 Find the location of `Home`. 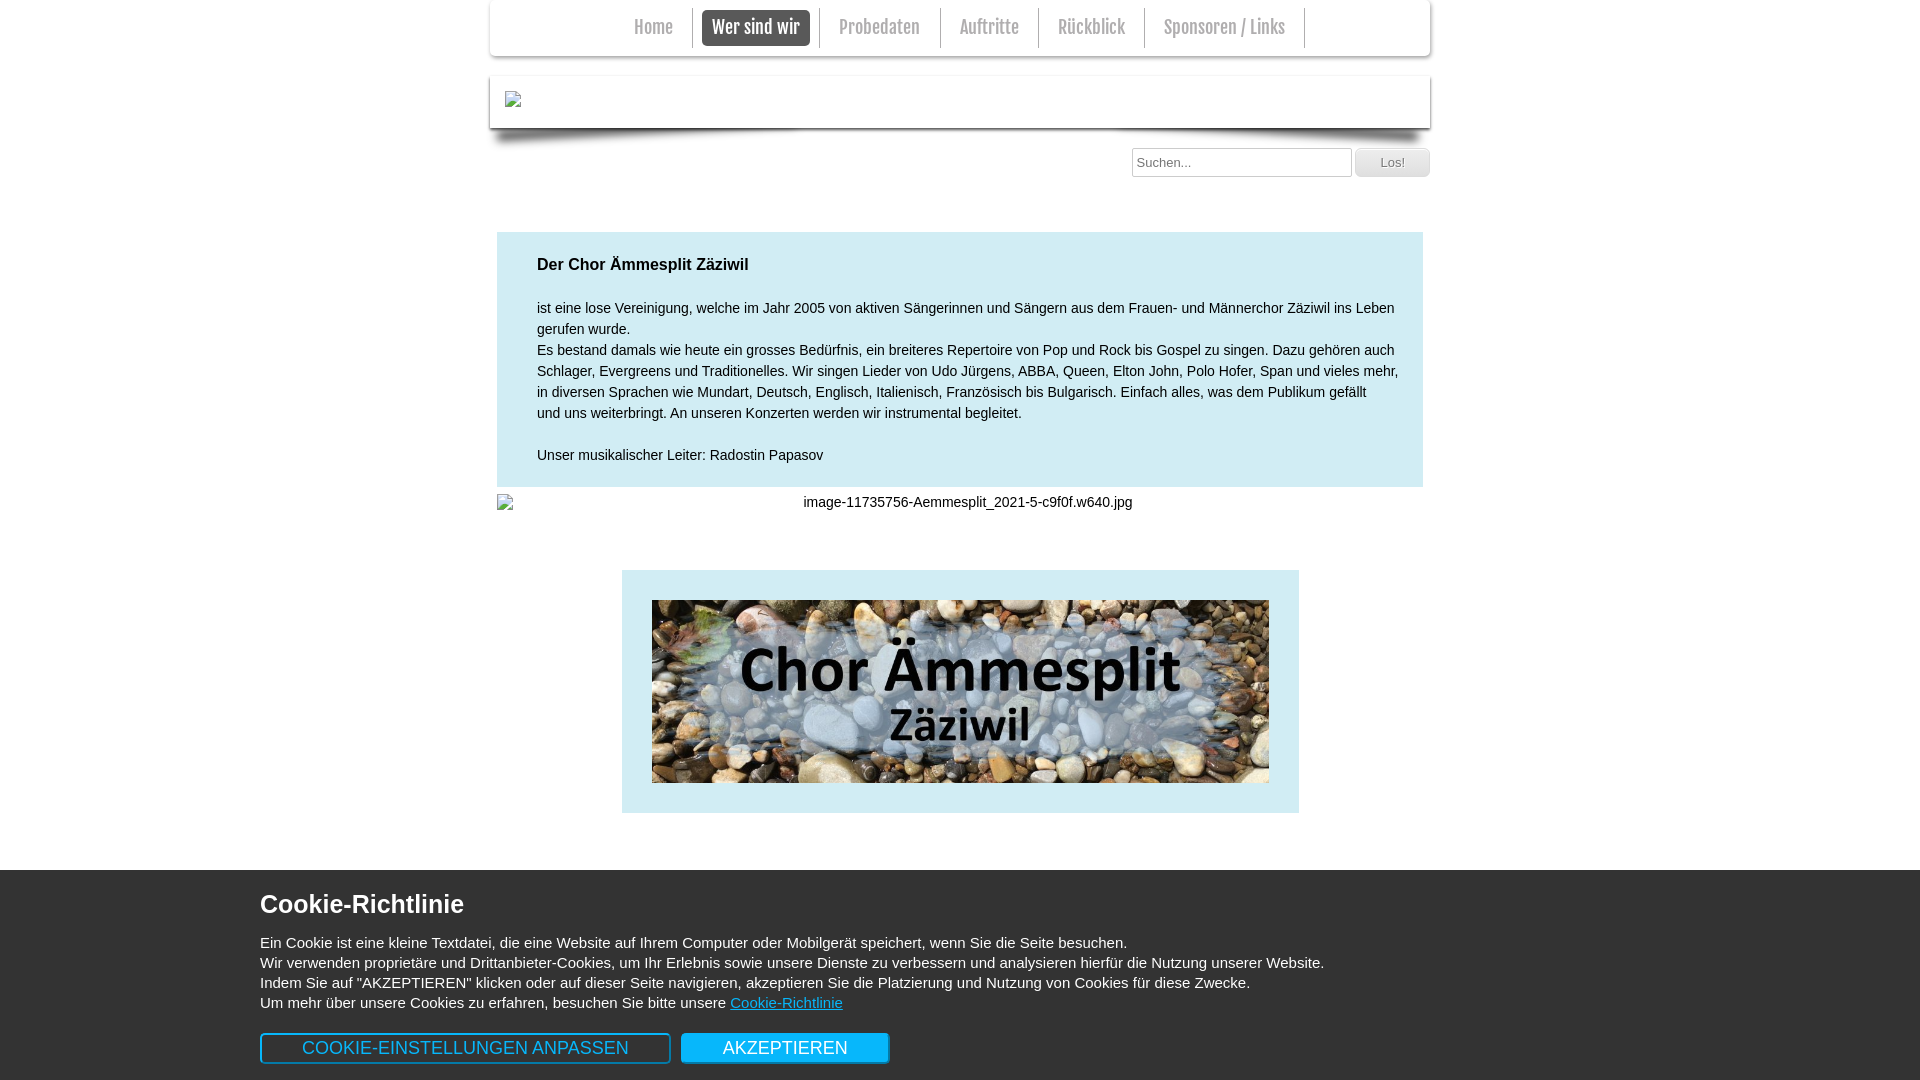

Home is located at coordinates (654, 28).